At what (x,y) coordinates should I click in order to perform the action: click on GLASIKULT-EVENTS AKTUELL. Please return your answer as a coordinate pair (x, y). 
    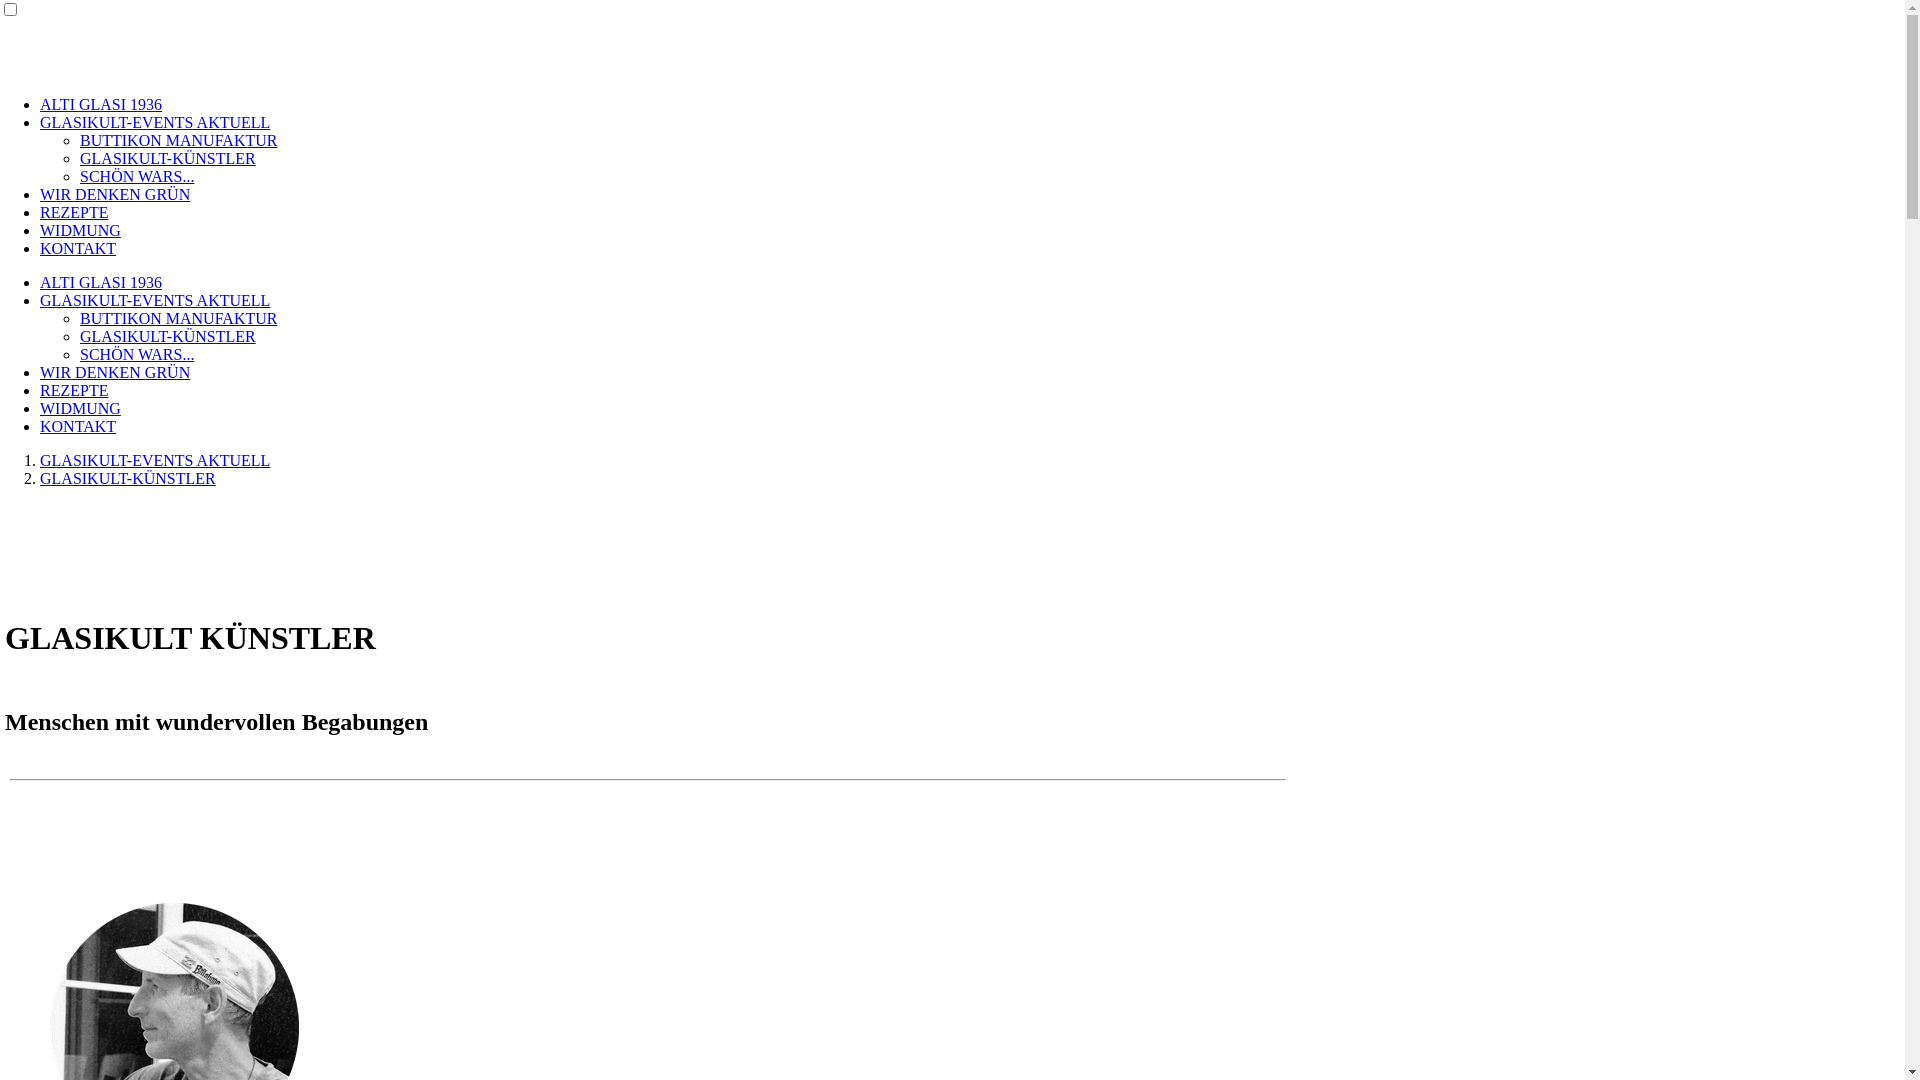
    Looking at the image, I should click on (155, 300).